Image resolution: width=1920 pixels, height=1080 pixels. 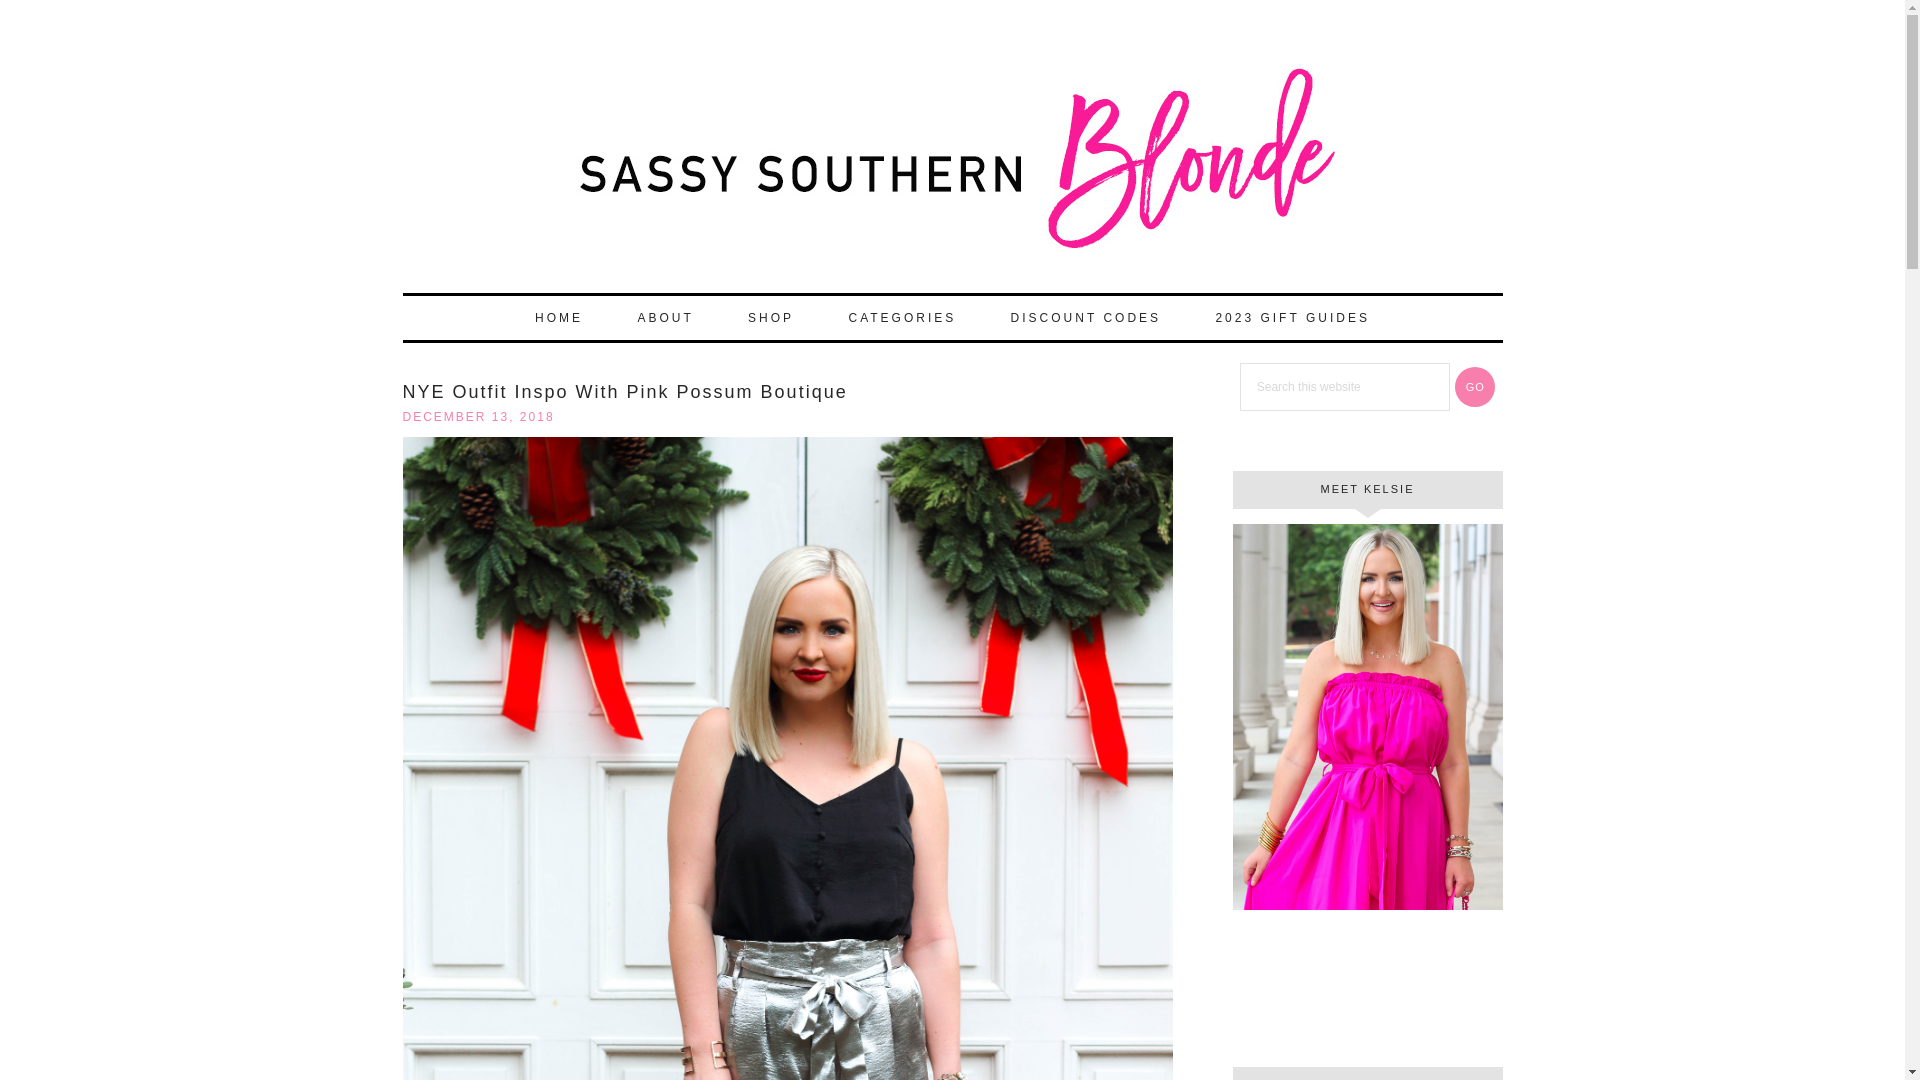 I want to click on GO, so click(x=1475, y=387).